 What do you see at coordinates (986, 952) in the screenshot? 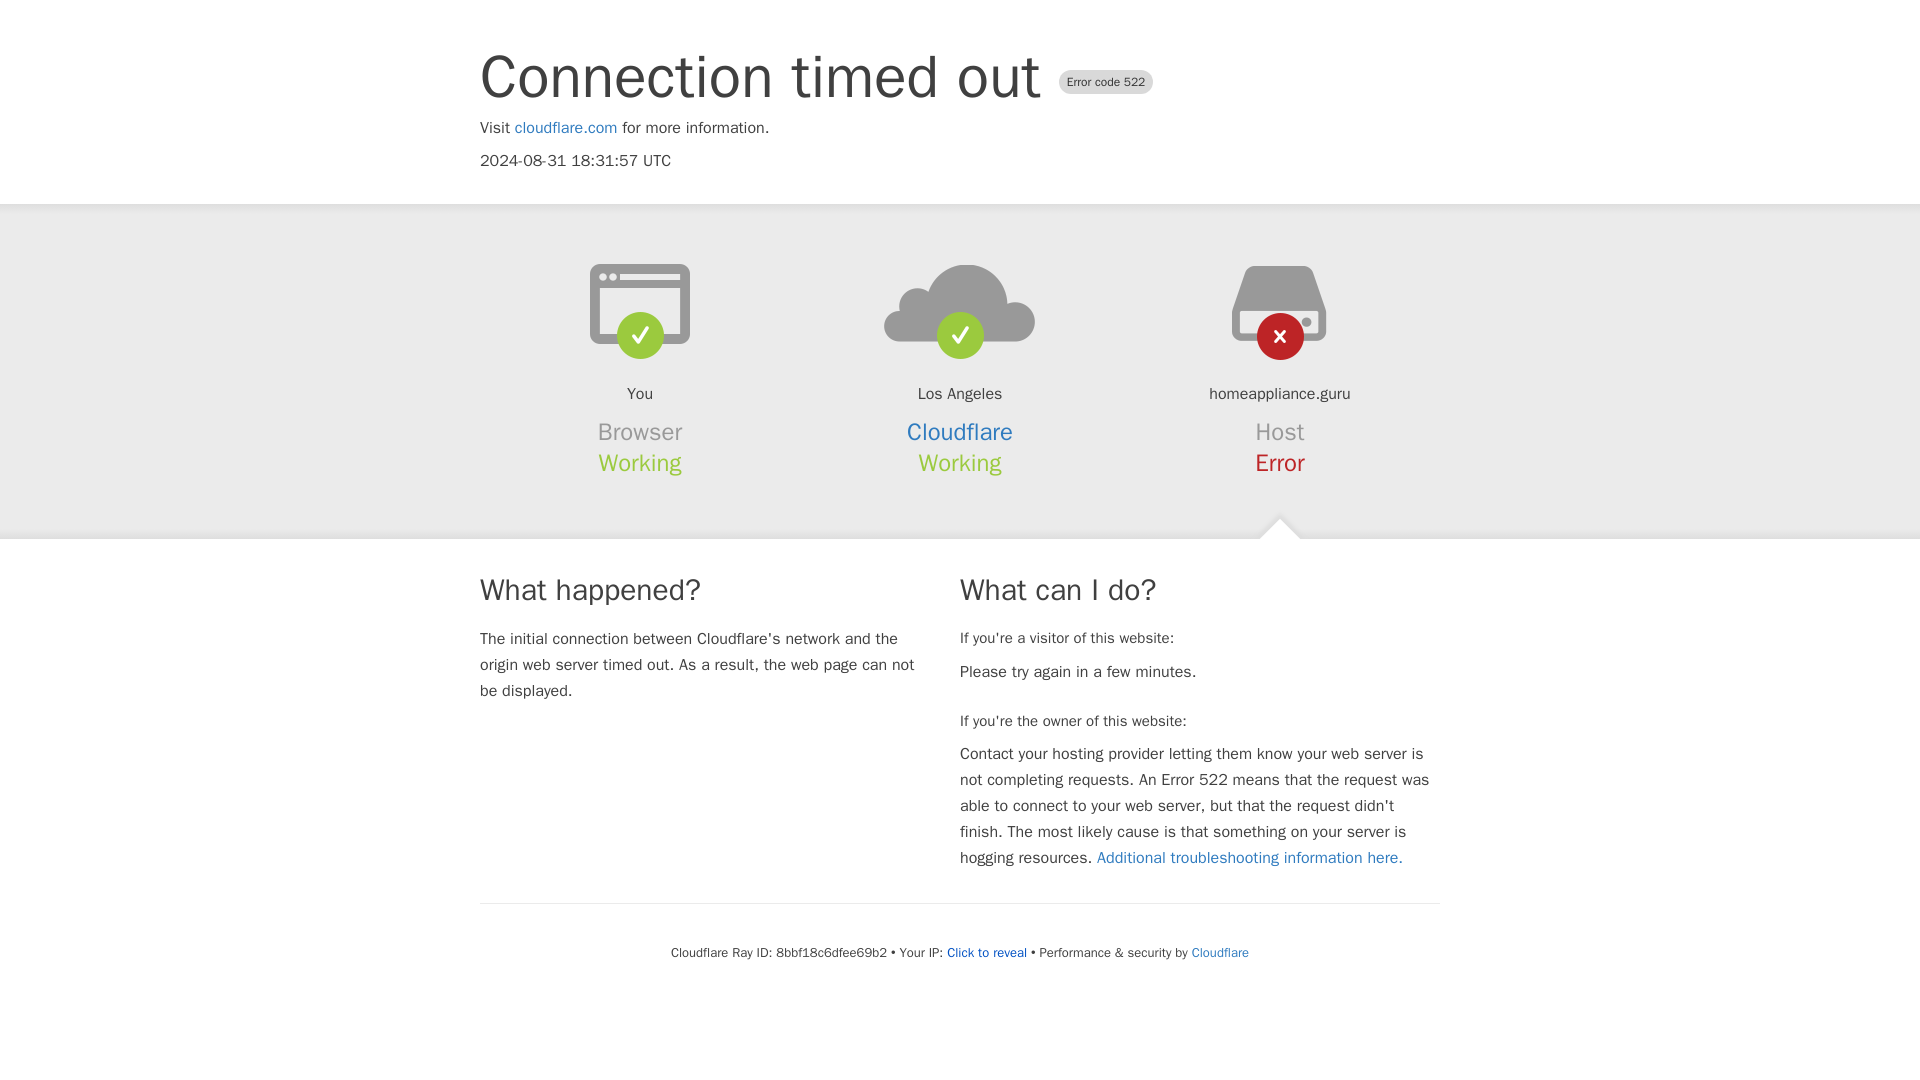
I see `Click to reveal` at bounding box center [986, 952].